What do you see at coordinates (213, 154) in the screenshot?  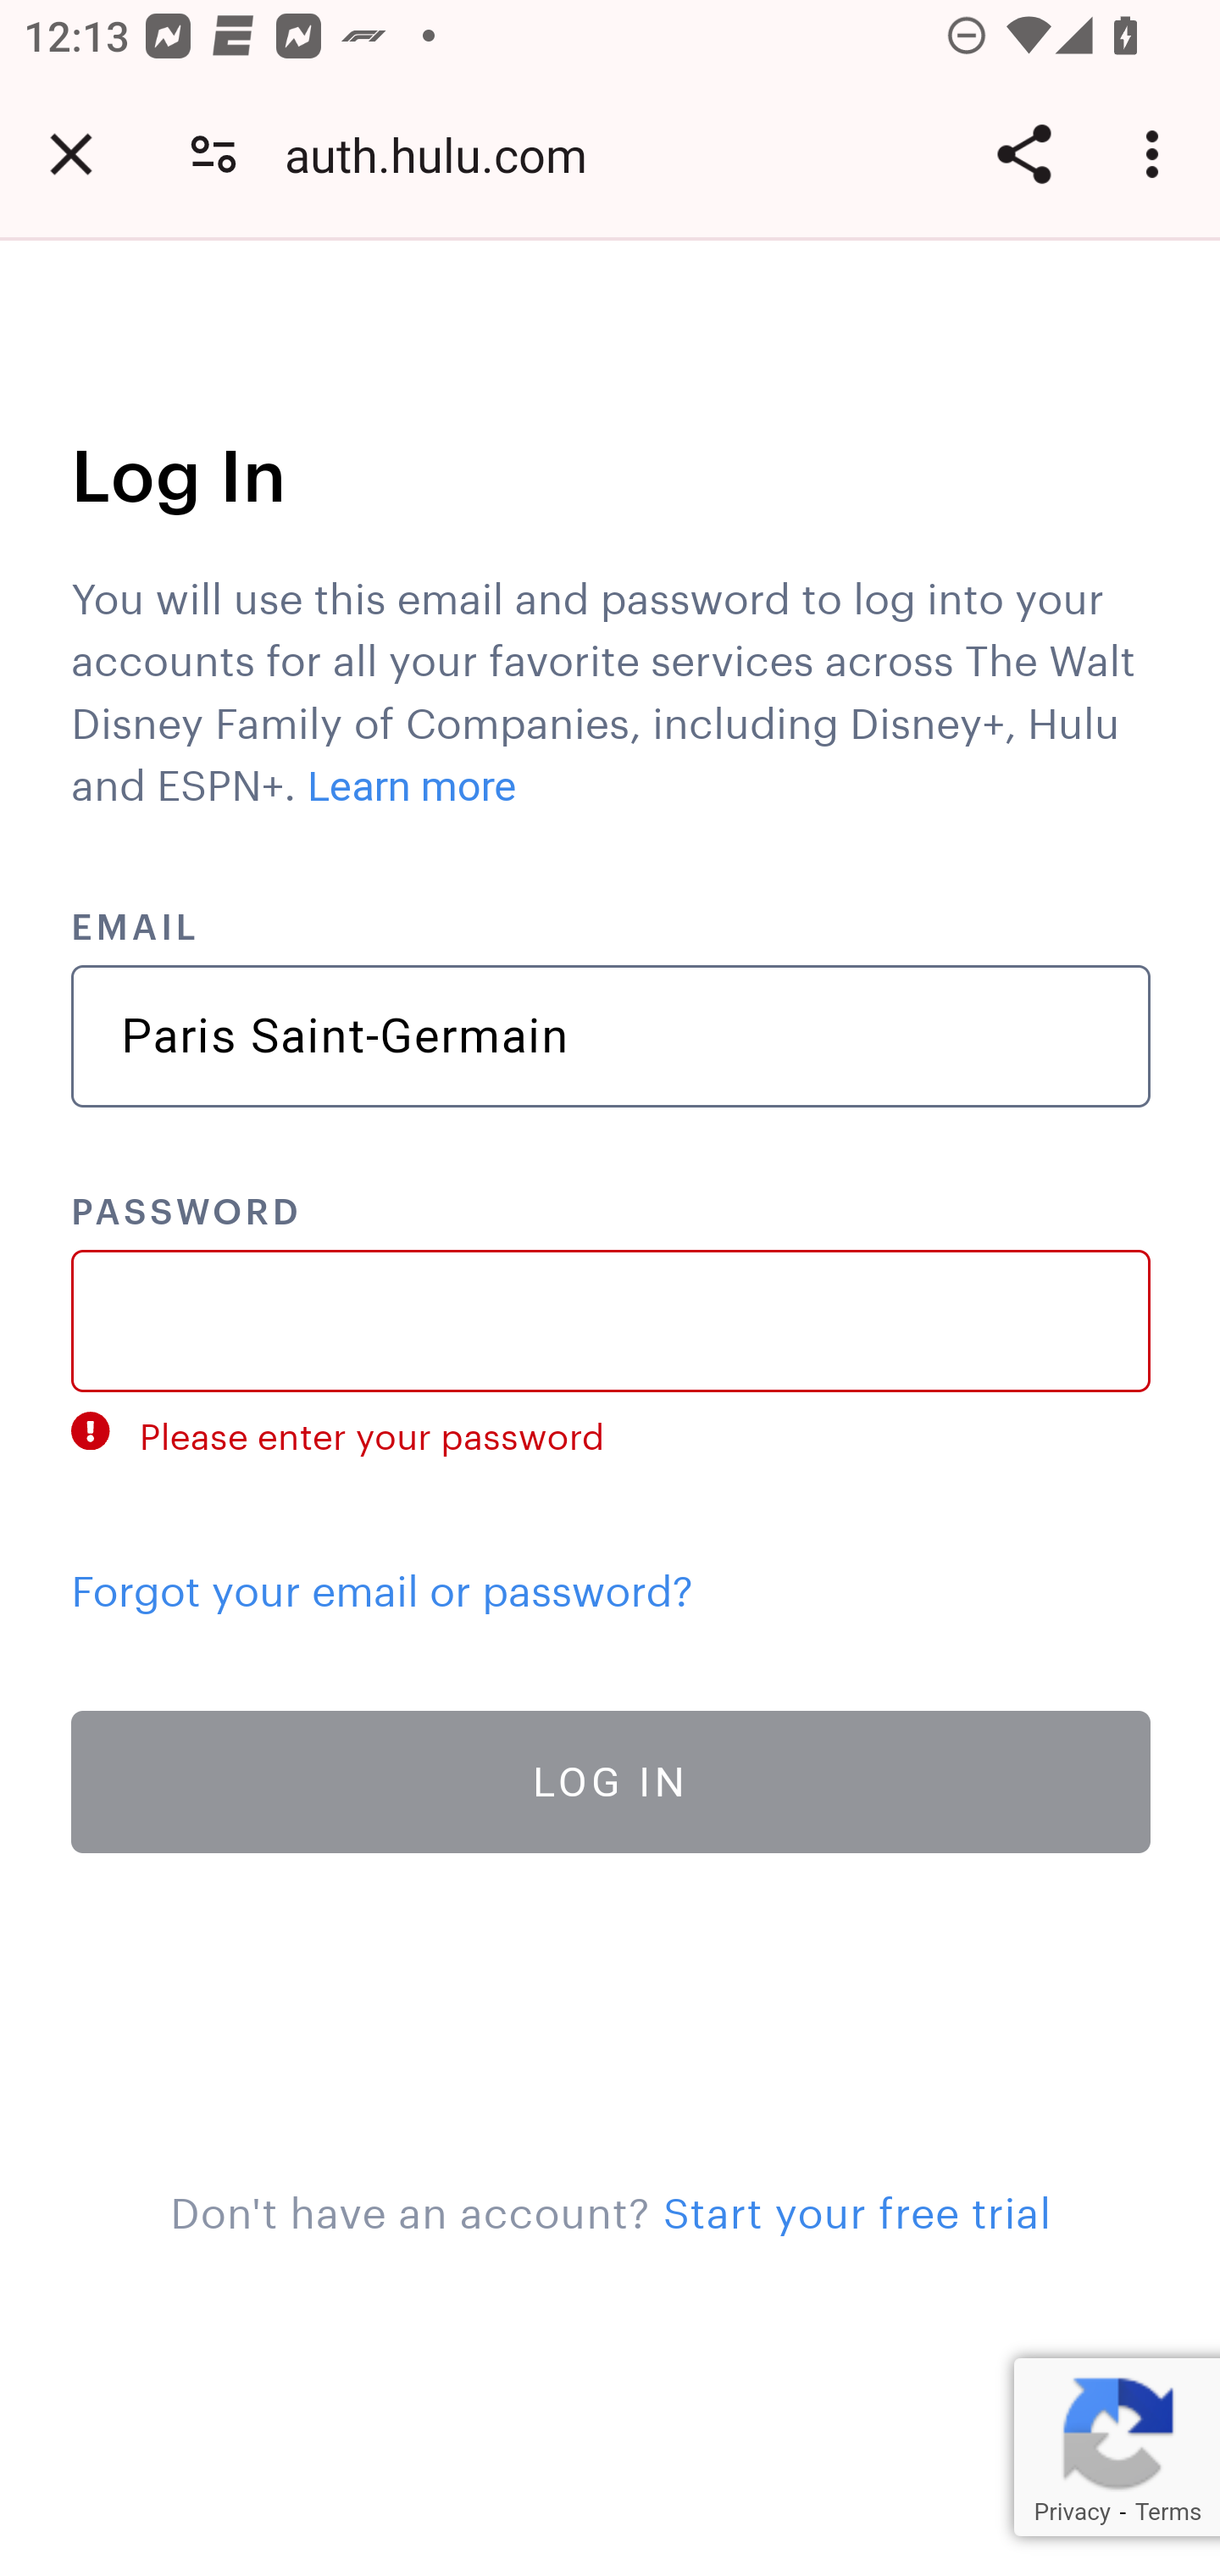 I see `Connection is secure` at bounding box center [213, 154].